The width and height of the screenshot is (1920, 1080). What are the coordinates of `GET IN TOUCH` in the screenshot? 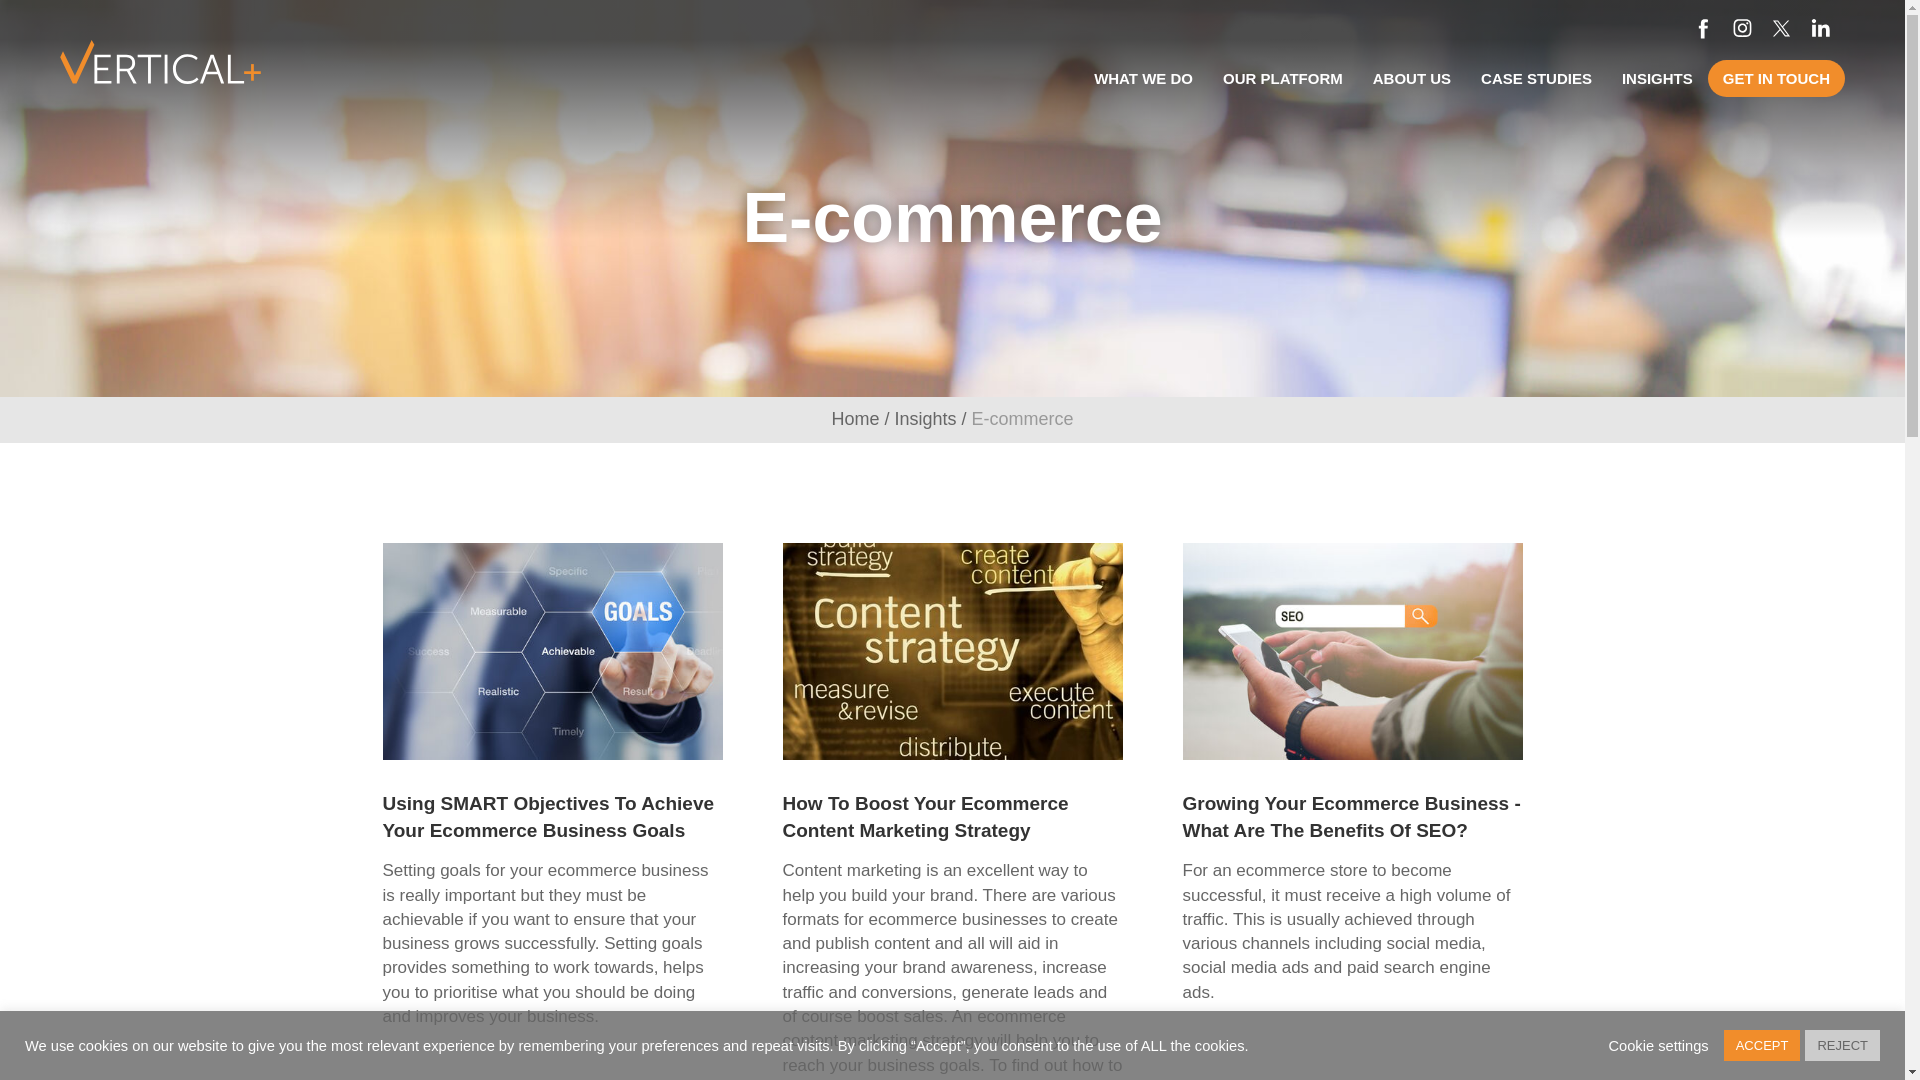 It's located at (1776, 78).